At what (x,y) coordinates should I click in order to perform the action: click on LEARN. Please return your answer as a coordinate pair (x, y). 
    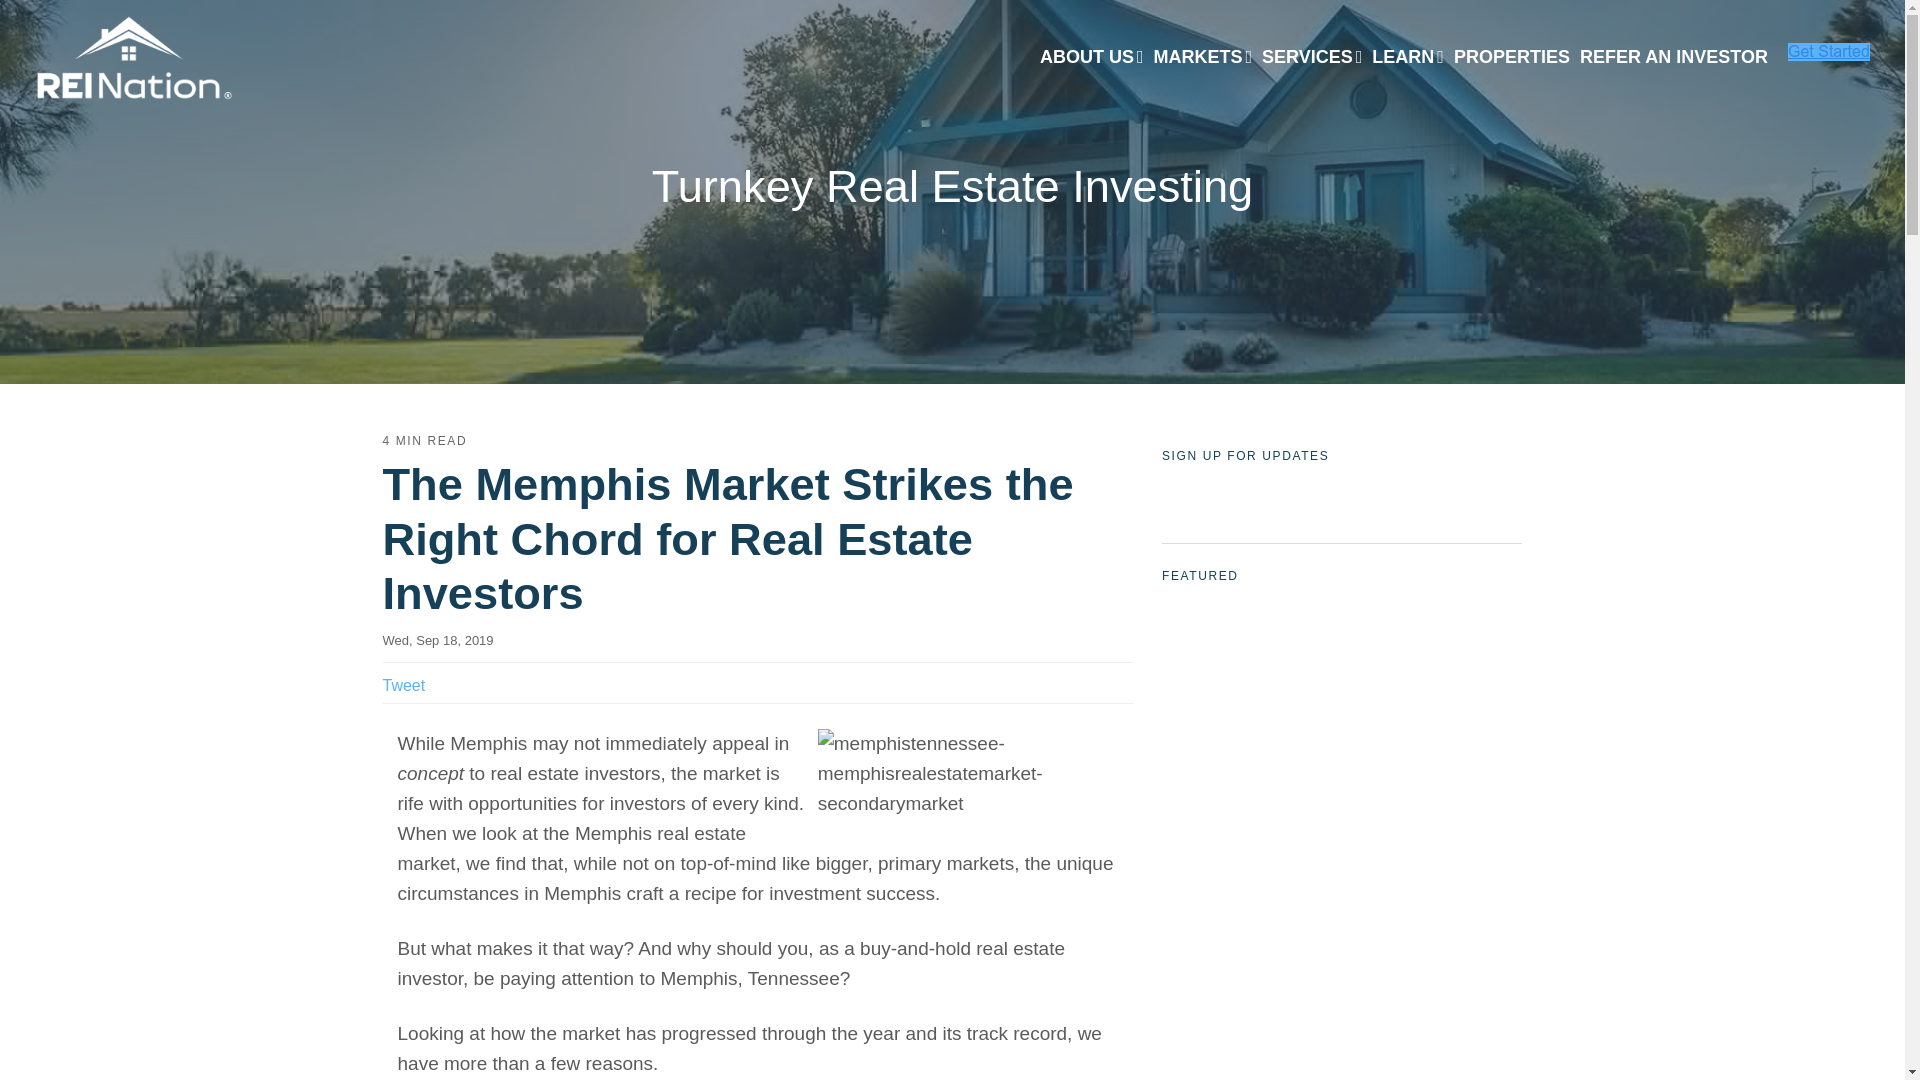
    Looking at the image, I should click on (1408, 58).